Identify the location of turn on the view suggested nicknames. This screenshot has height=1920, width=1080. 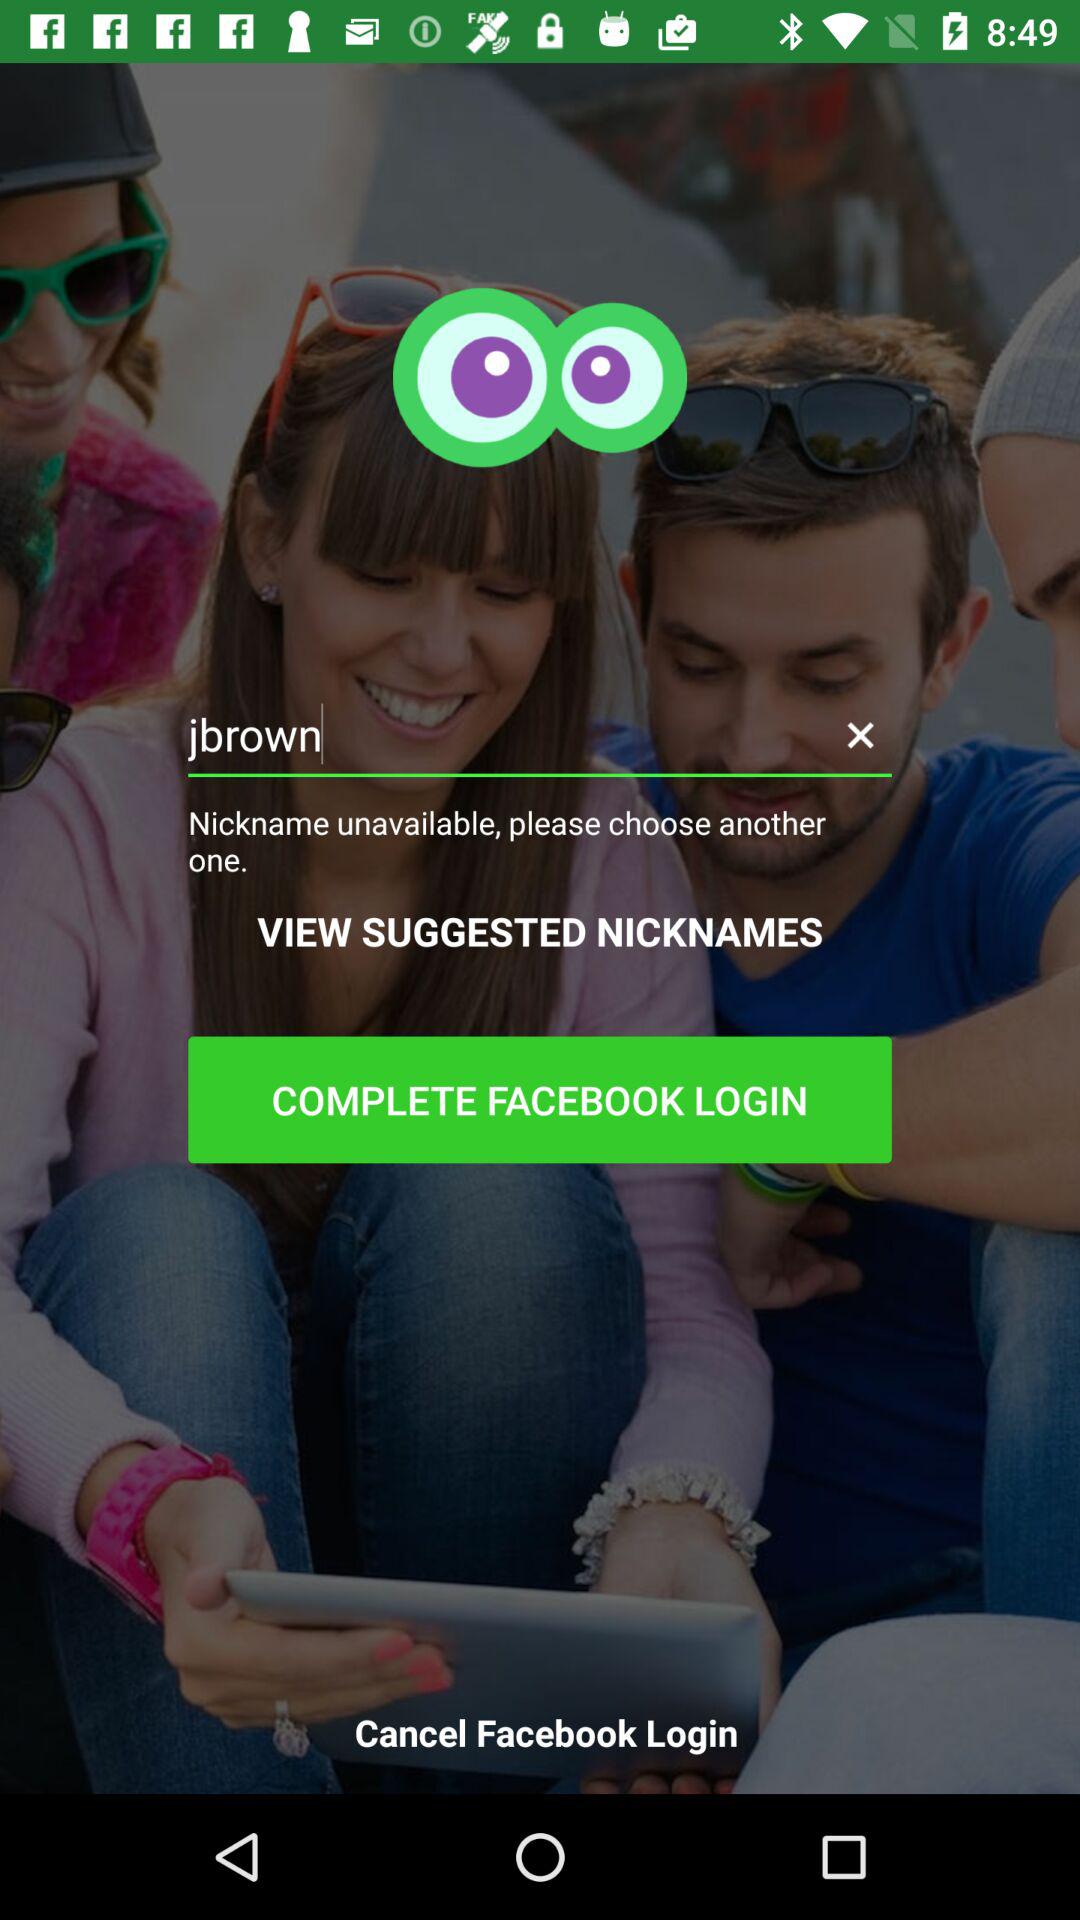
(540, 930).